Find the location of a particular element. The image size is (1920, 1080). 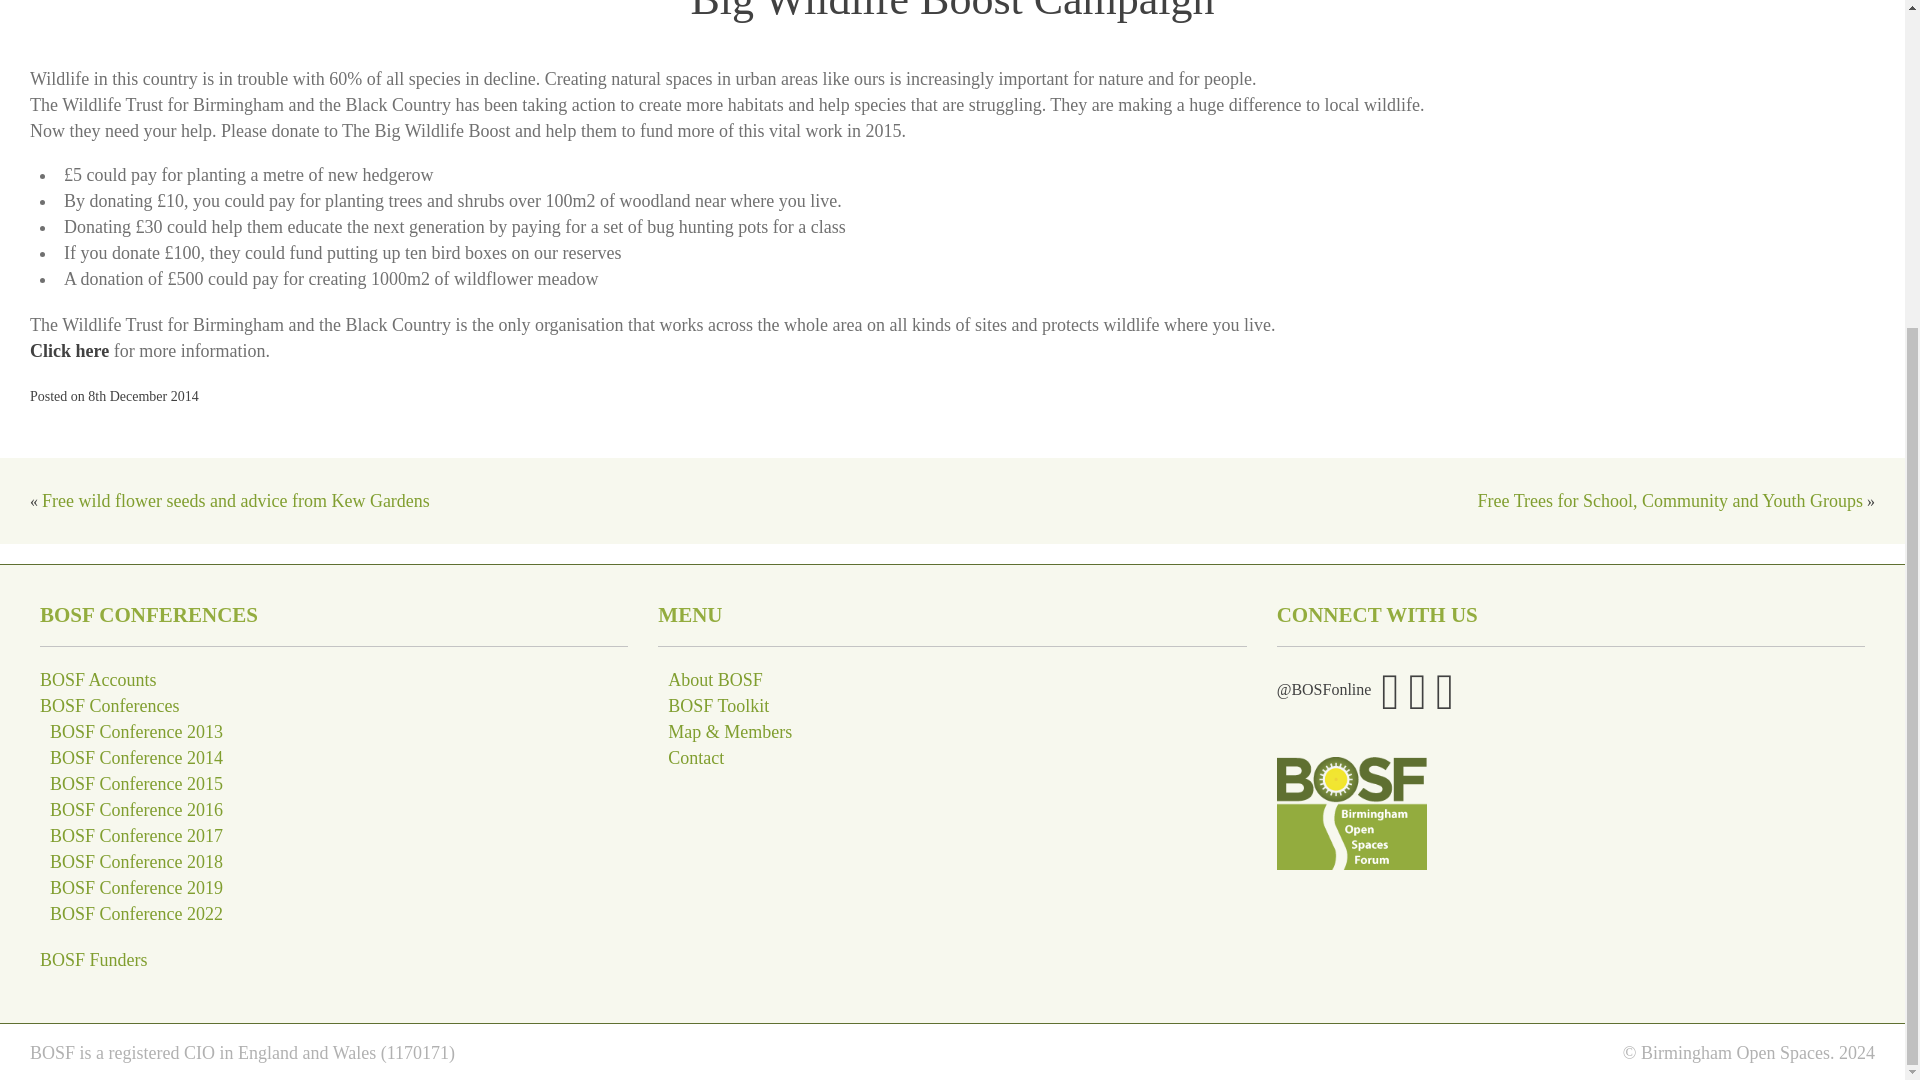

BOSF Accounts is located at coordinates (98, 680).